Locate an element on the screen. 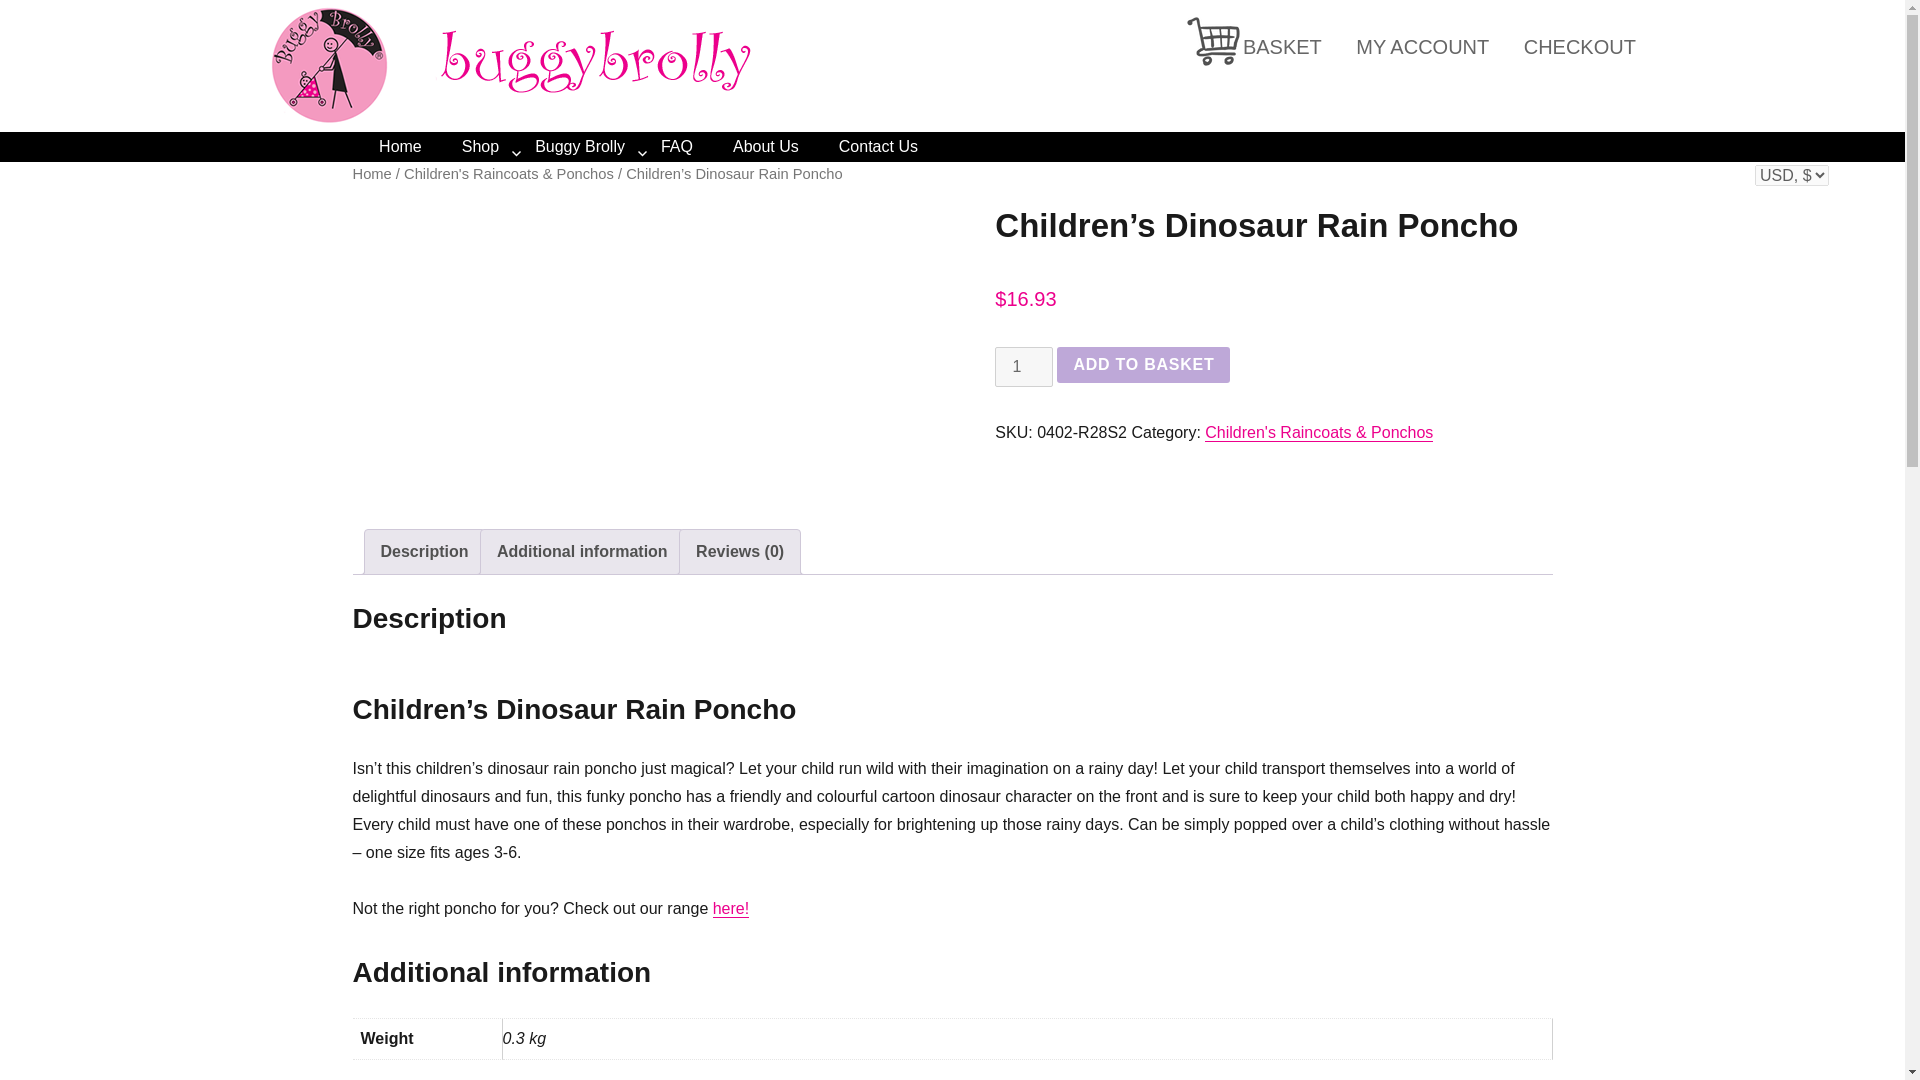  1 is located at coordinates (1023, 366).